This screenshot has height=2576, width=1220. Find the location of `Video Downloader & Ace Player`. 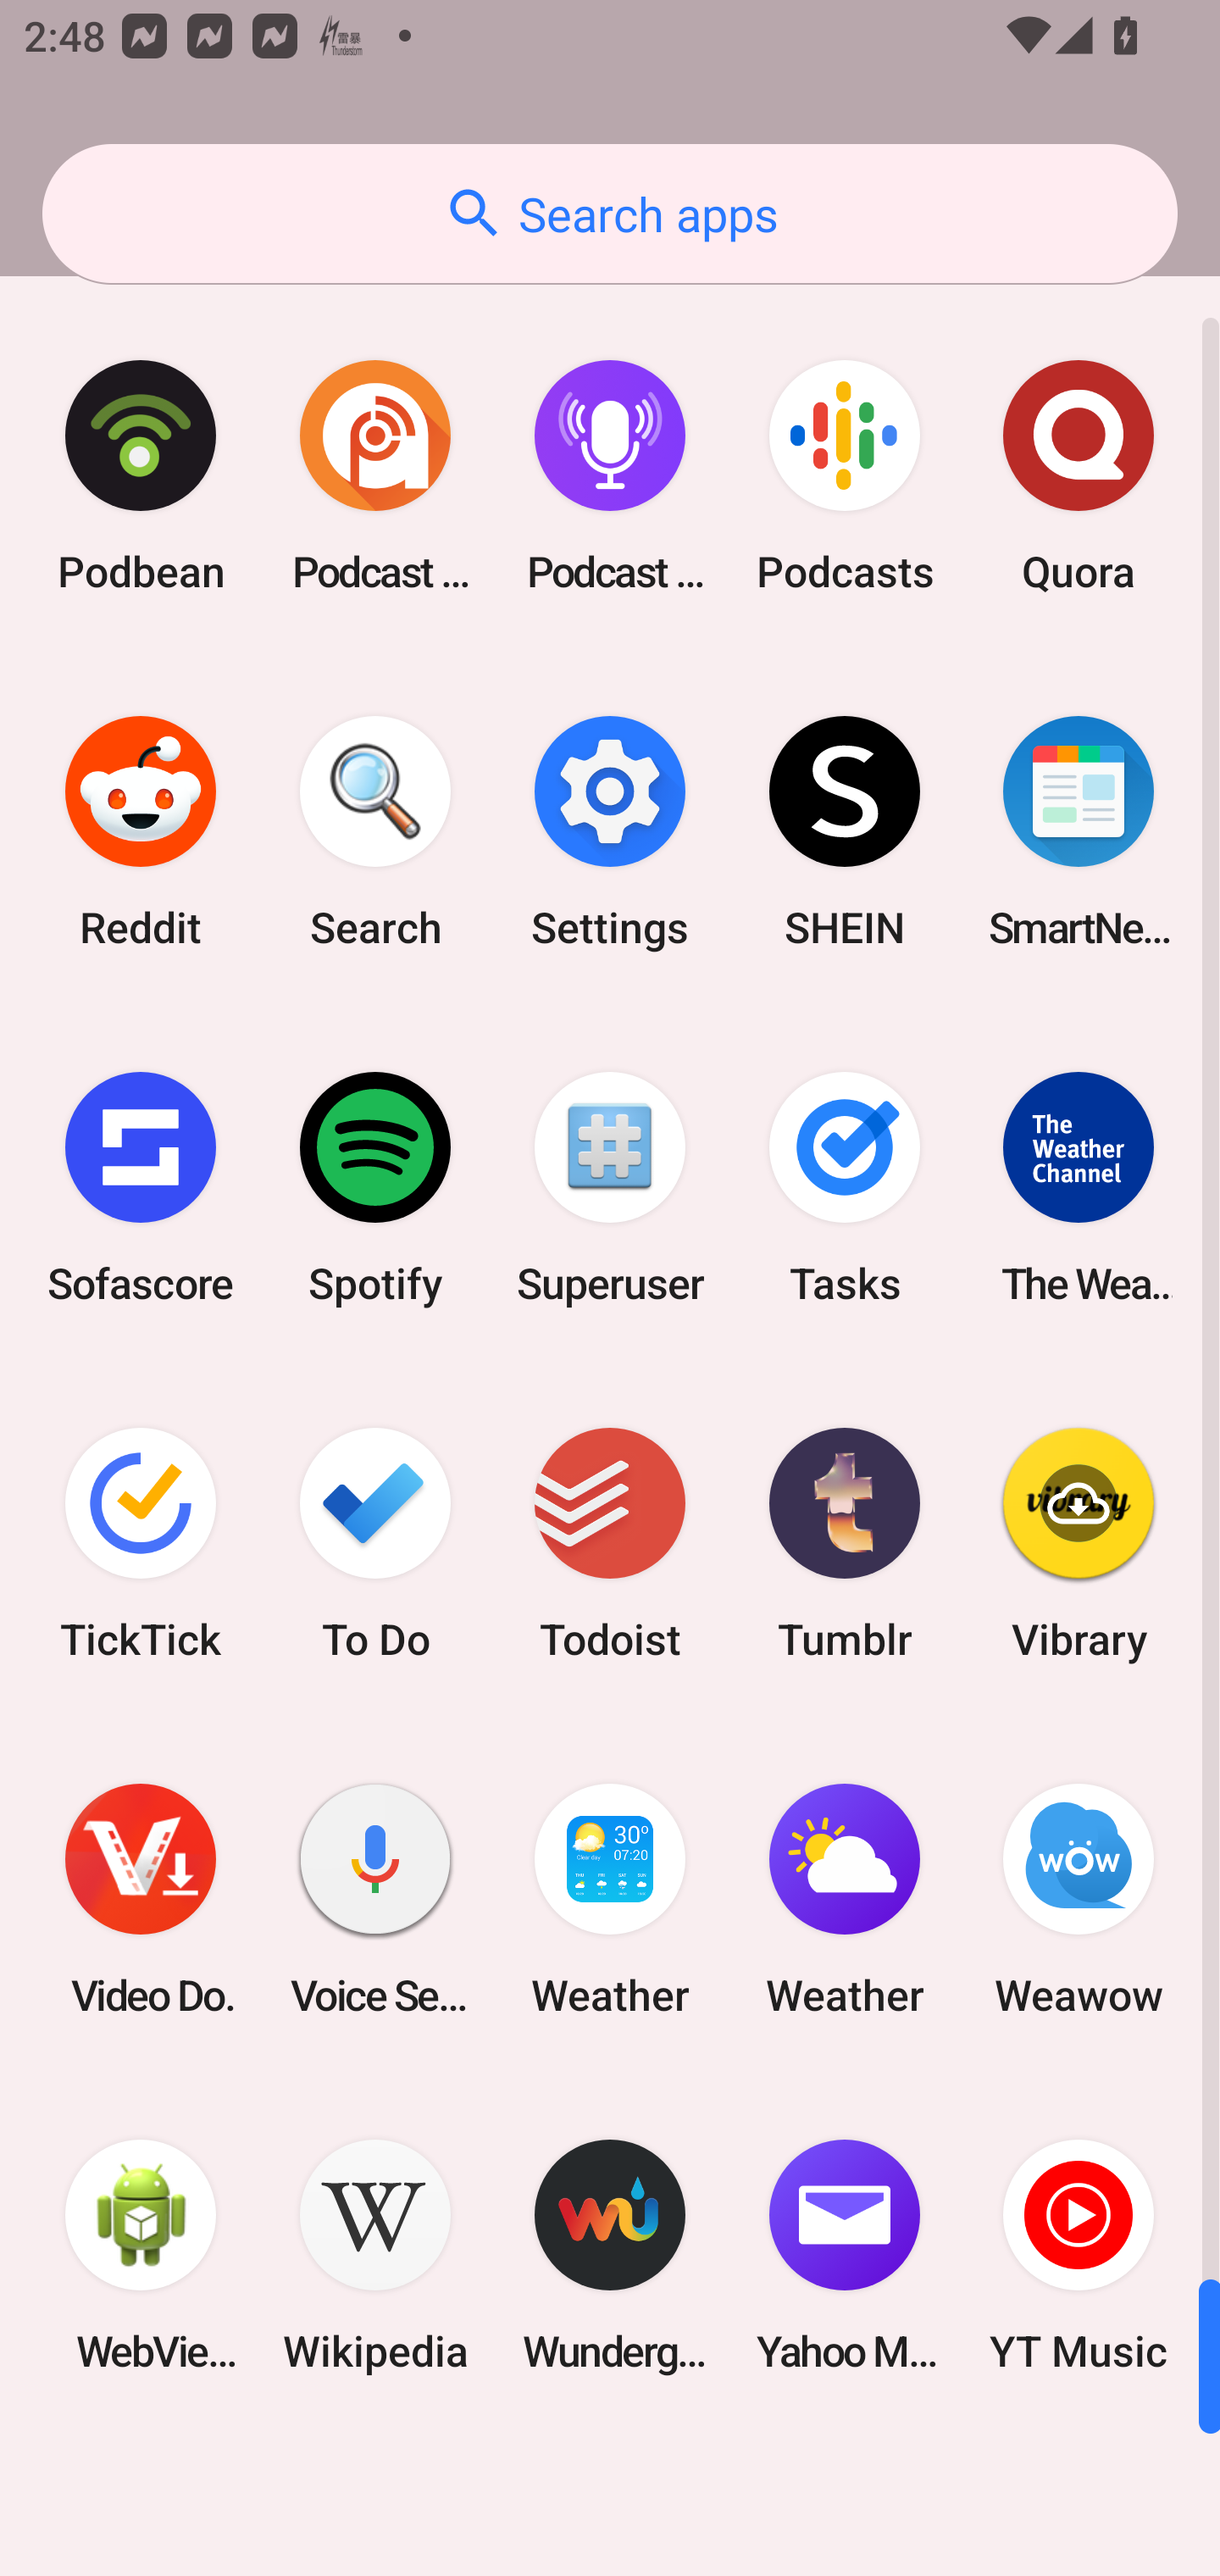

Video Downloader & Ace Player is located at coordinates (141, 1900).